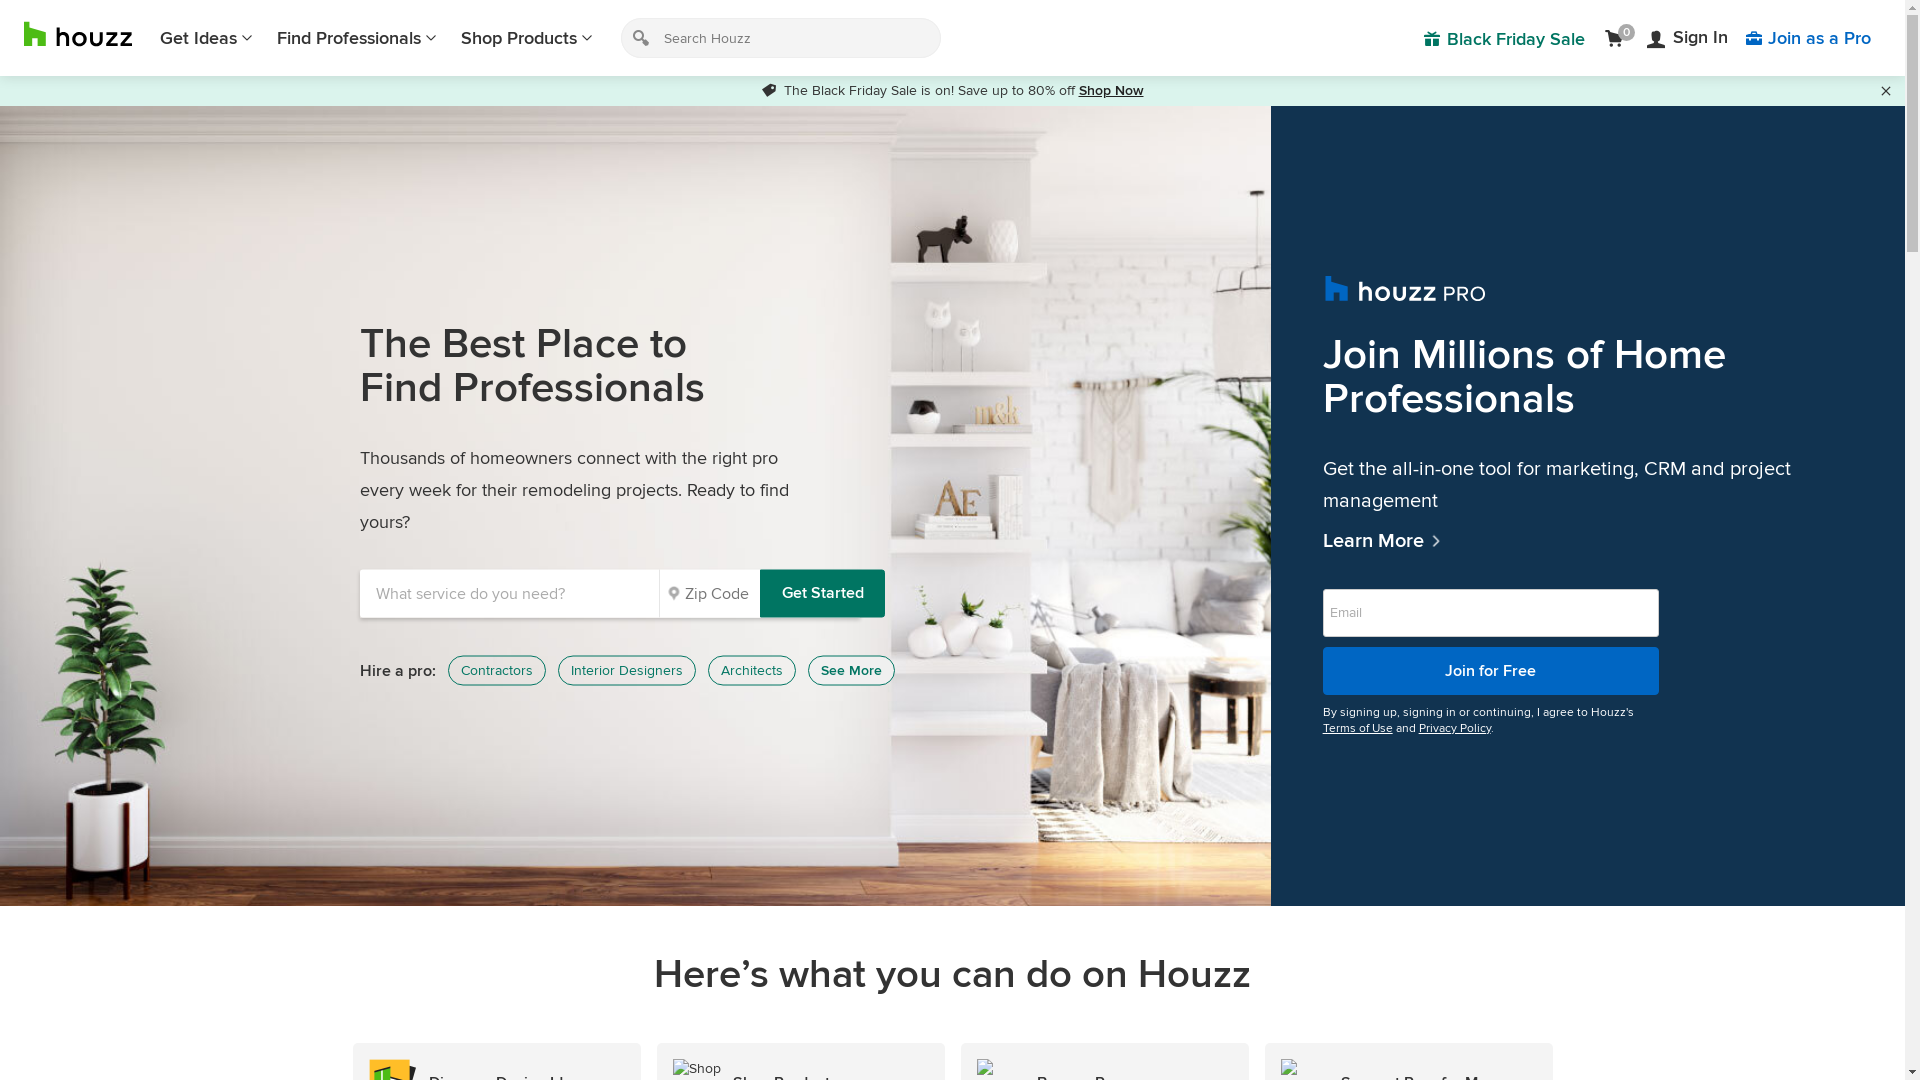 The width and height of the screenshot is (1920, 1080). Describe the element at coordinates (1808, 38) in the screenshot. I see `Join as a Pro` at that location.